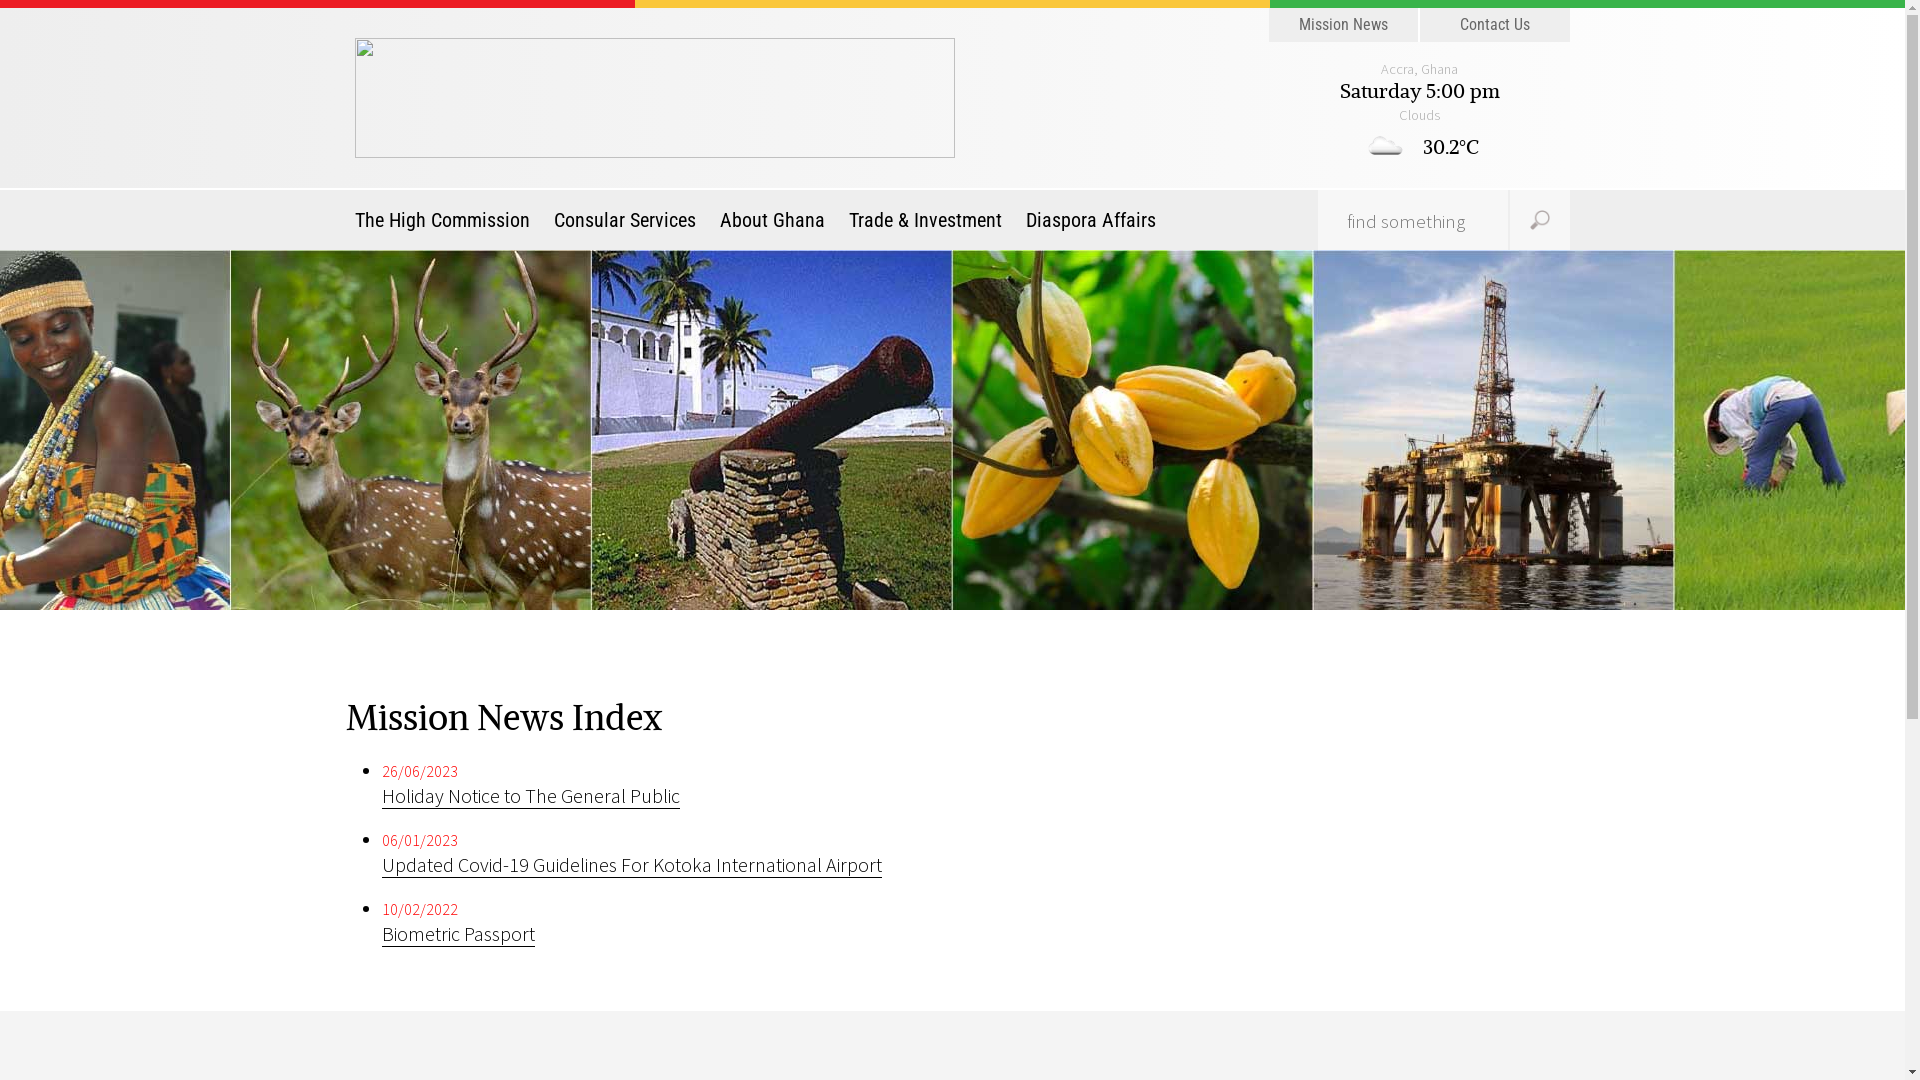 The width and height of the screenshot is (1920, 1080). What do you see at coordinates (632, 865) in the screenshot?
I see `Updated Covid-19 Guidelines For Kotoka International Airport` at bounding box center [632, 865].